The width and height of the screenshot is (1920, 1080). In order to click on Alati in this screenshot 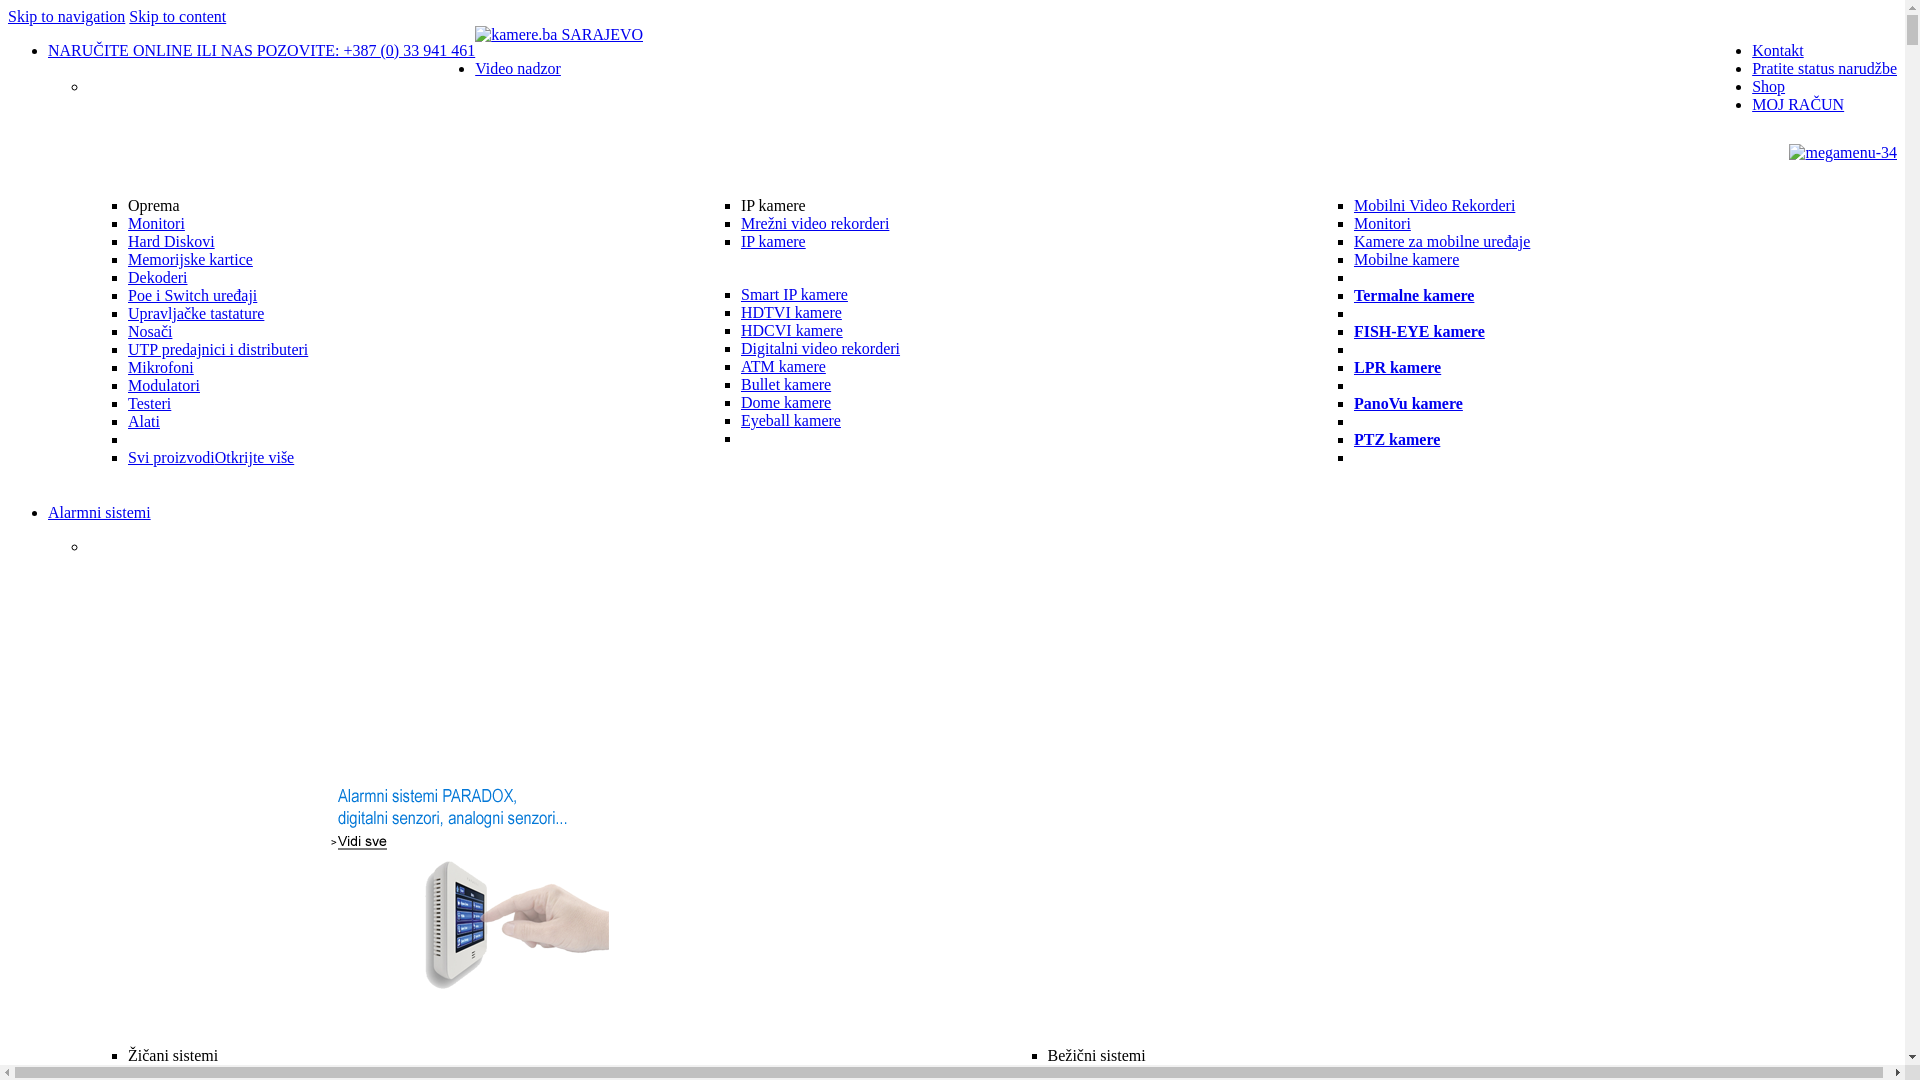, I will do `click(144, 422)`.